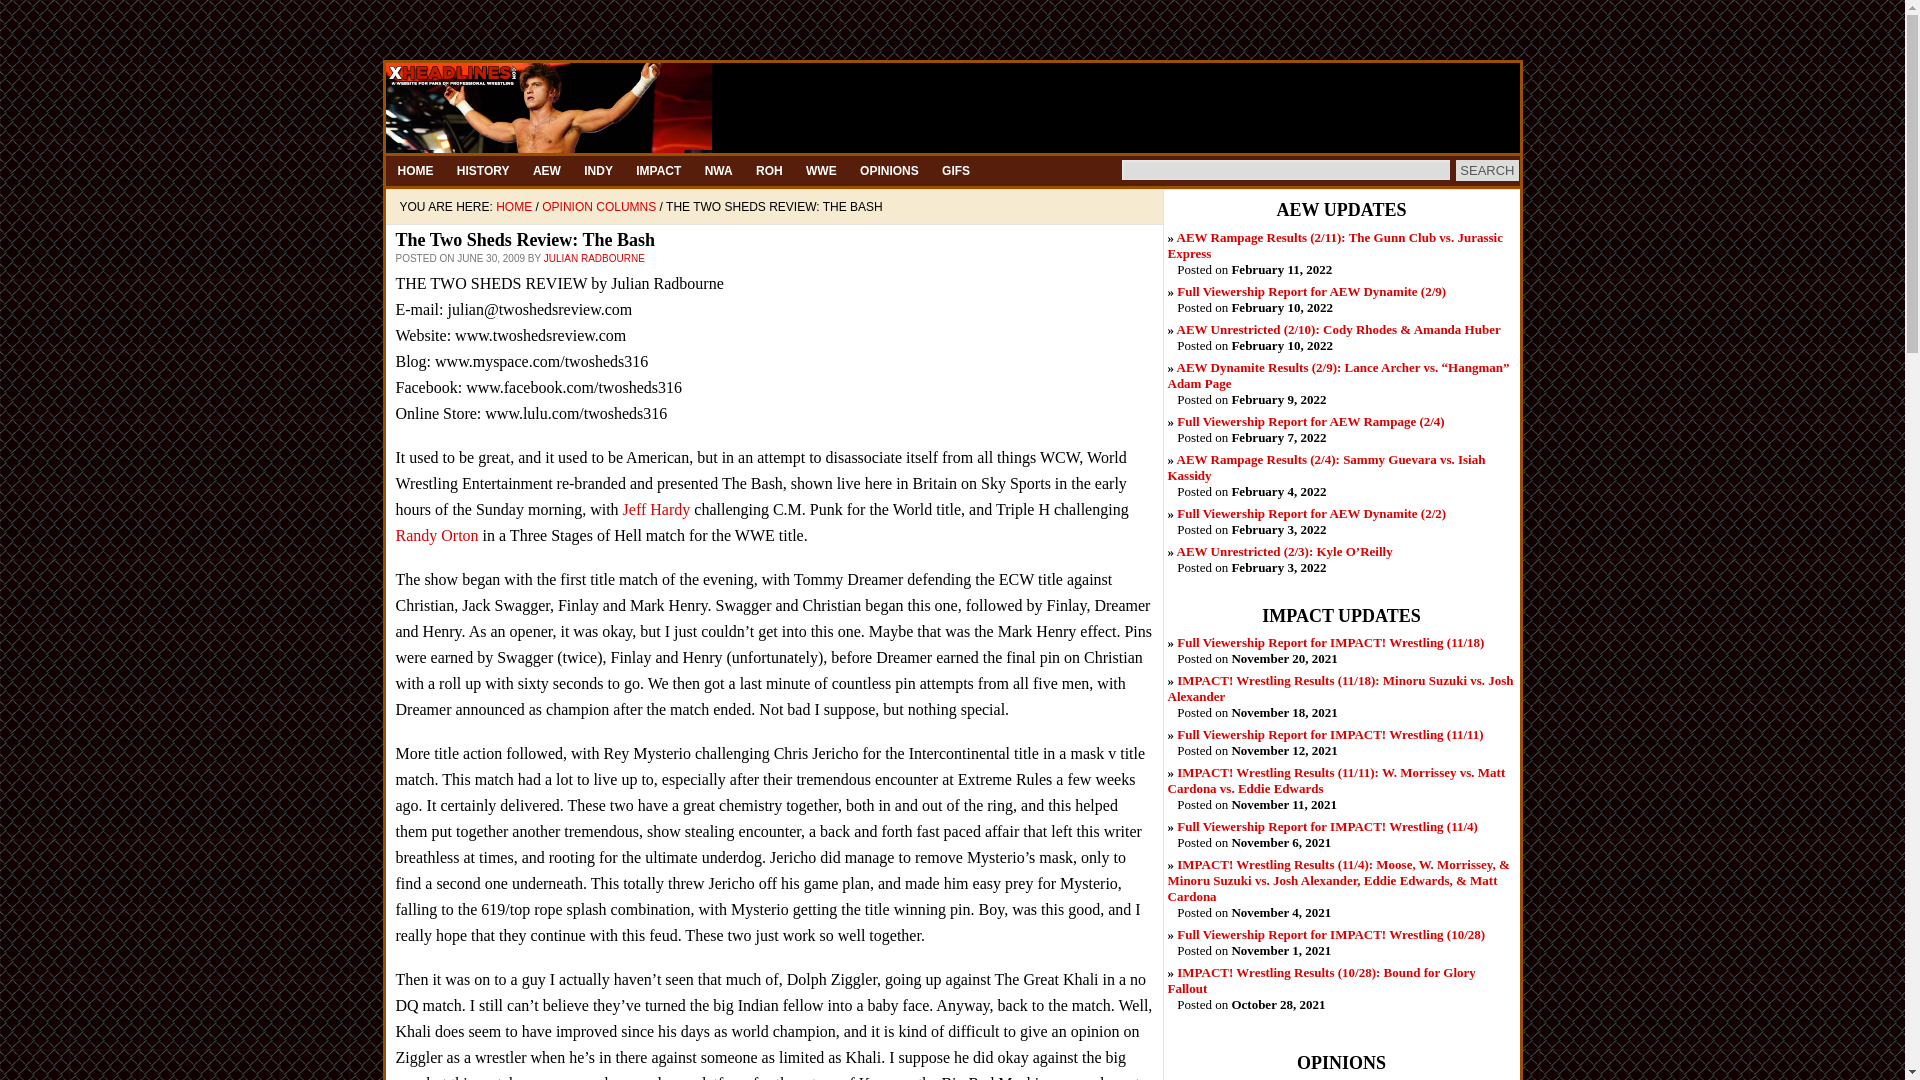 The height and width of the screenshot is (1080, 1920). I want to click on February 10, 2022, so click(1338, 328).